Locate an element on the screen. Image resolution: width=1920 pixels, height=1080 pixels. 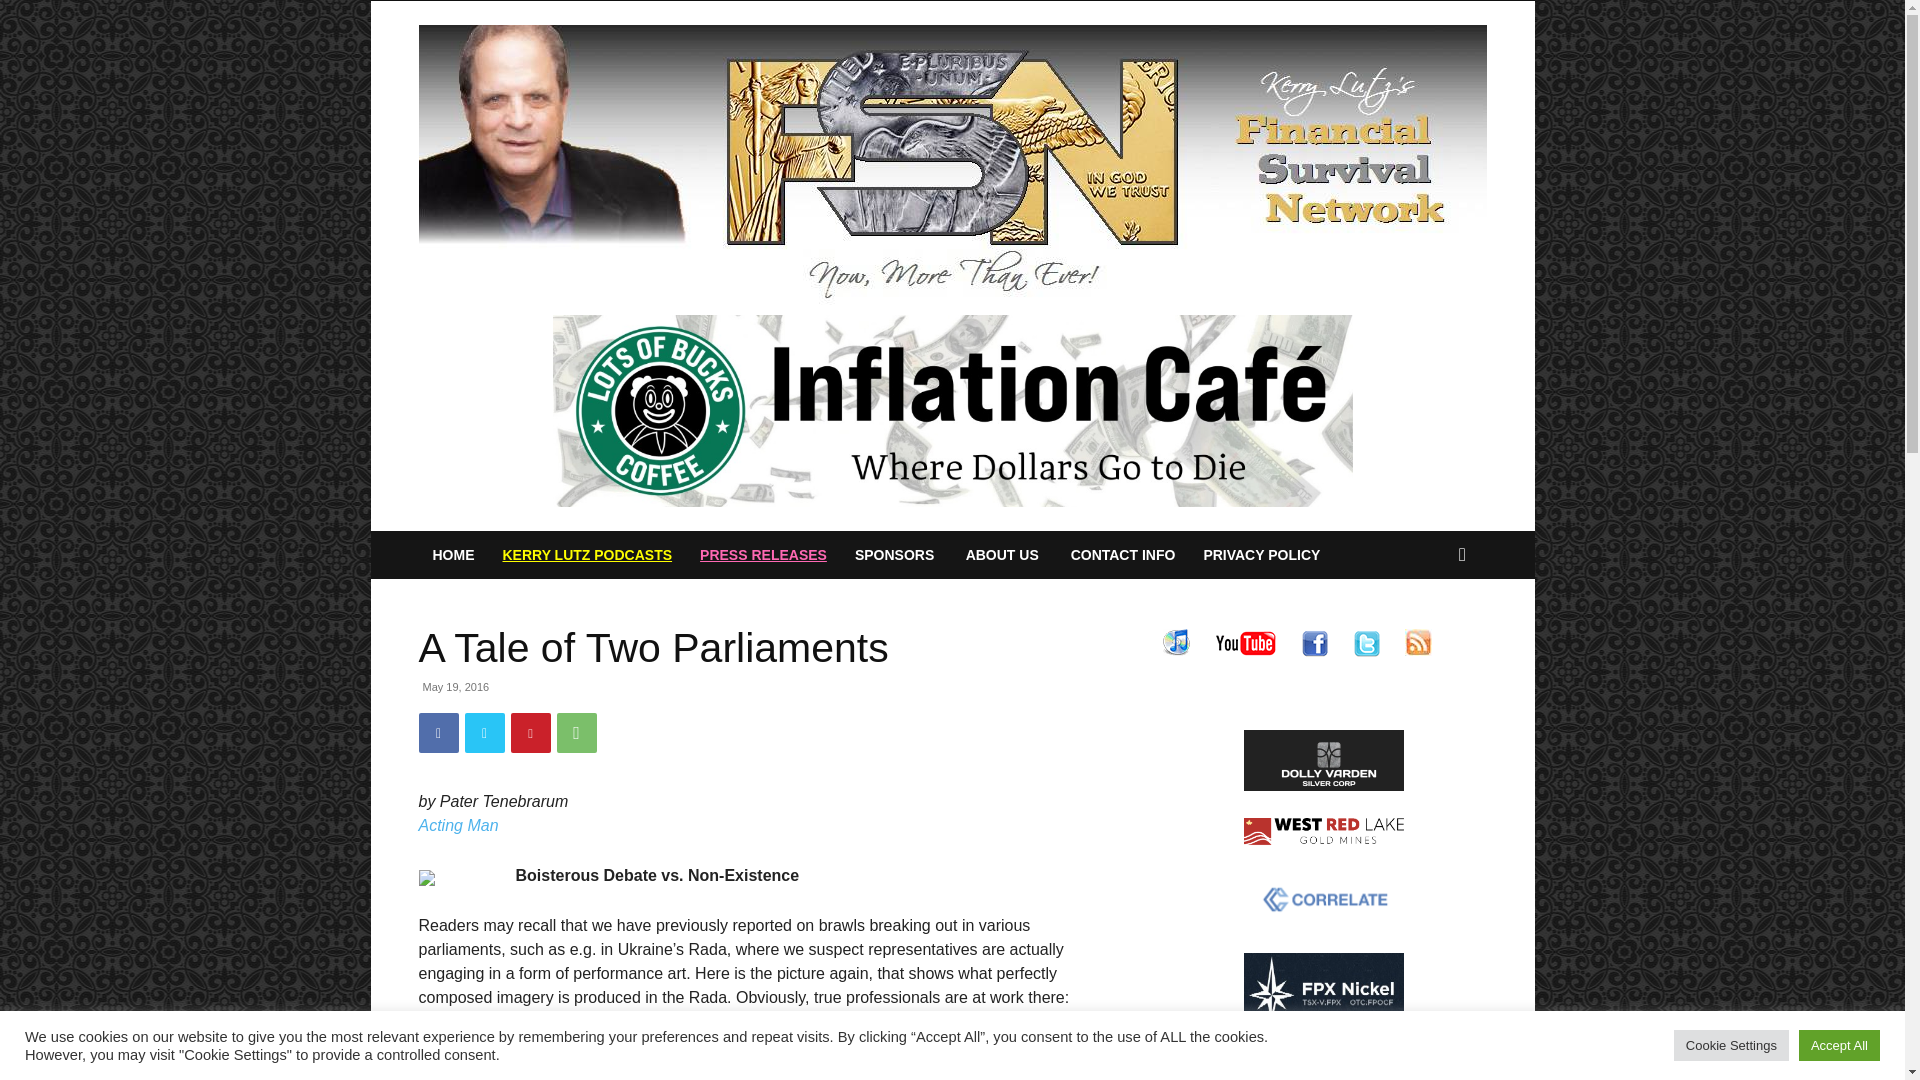
Search is located at coordinates (1430, 634).